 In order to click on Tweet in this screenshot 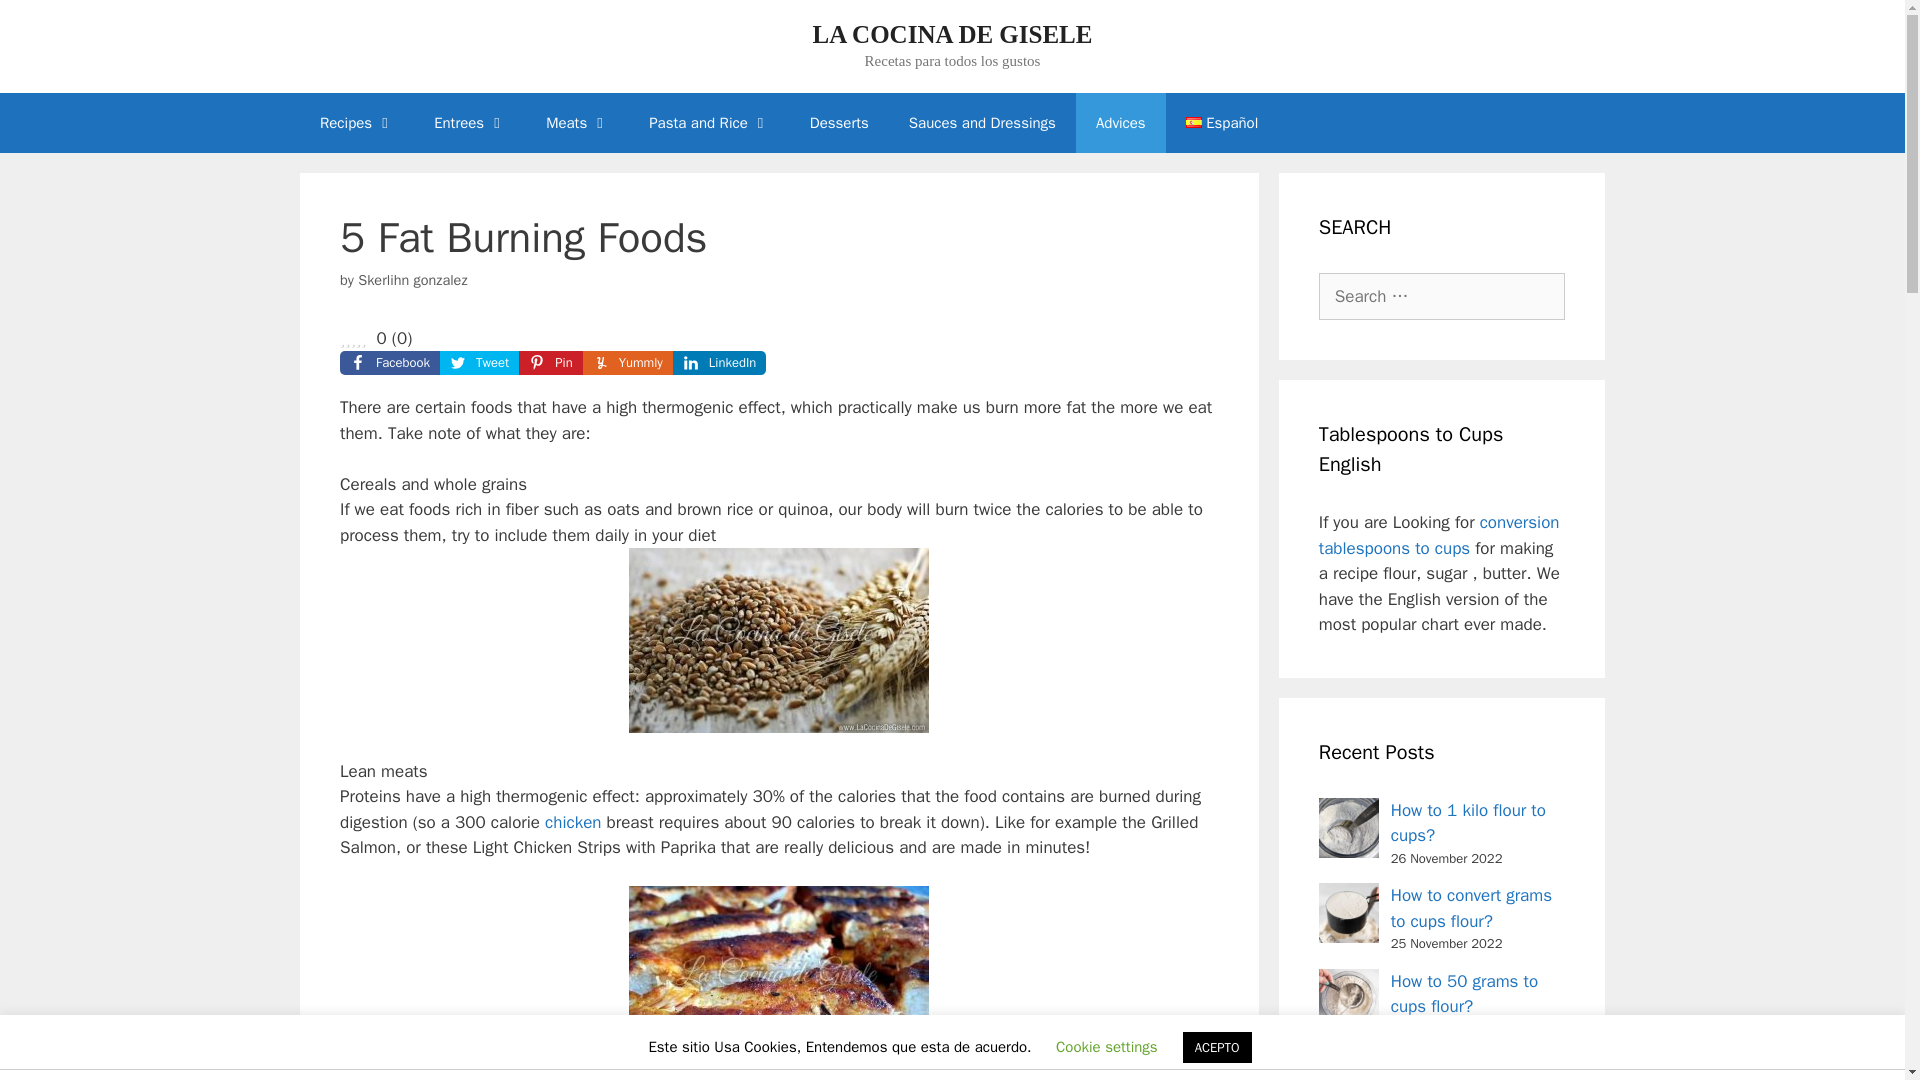, I will do `click(478, 362)`.